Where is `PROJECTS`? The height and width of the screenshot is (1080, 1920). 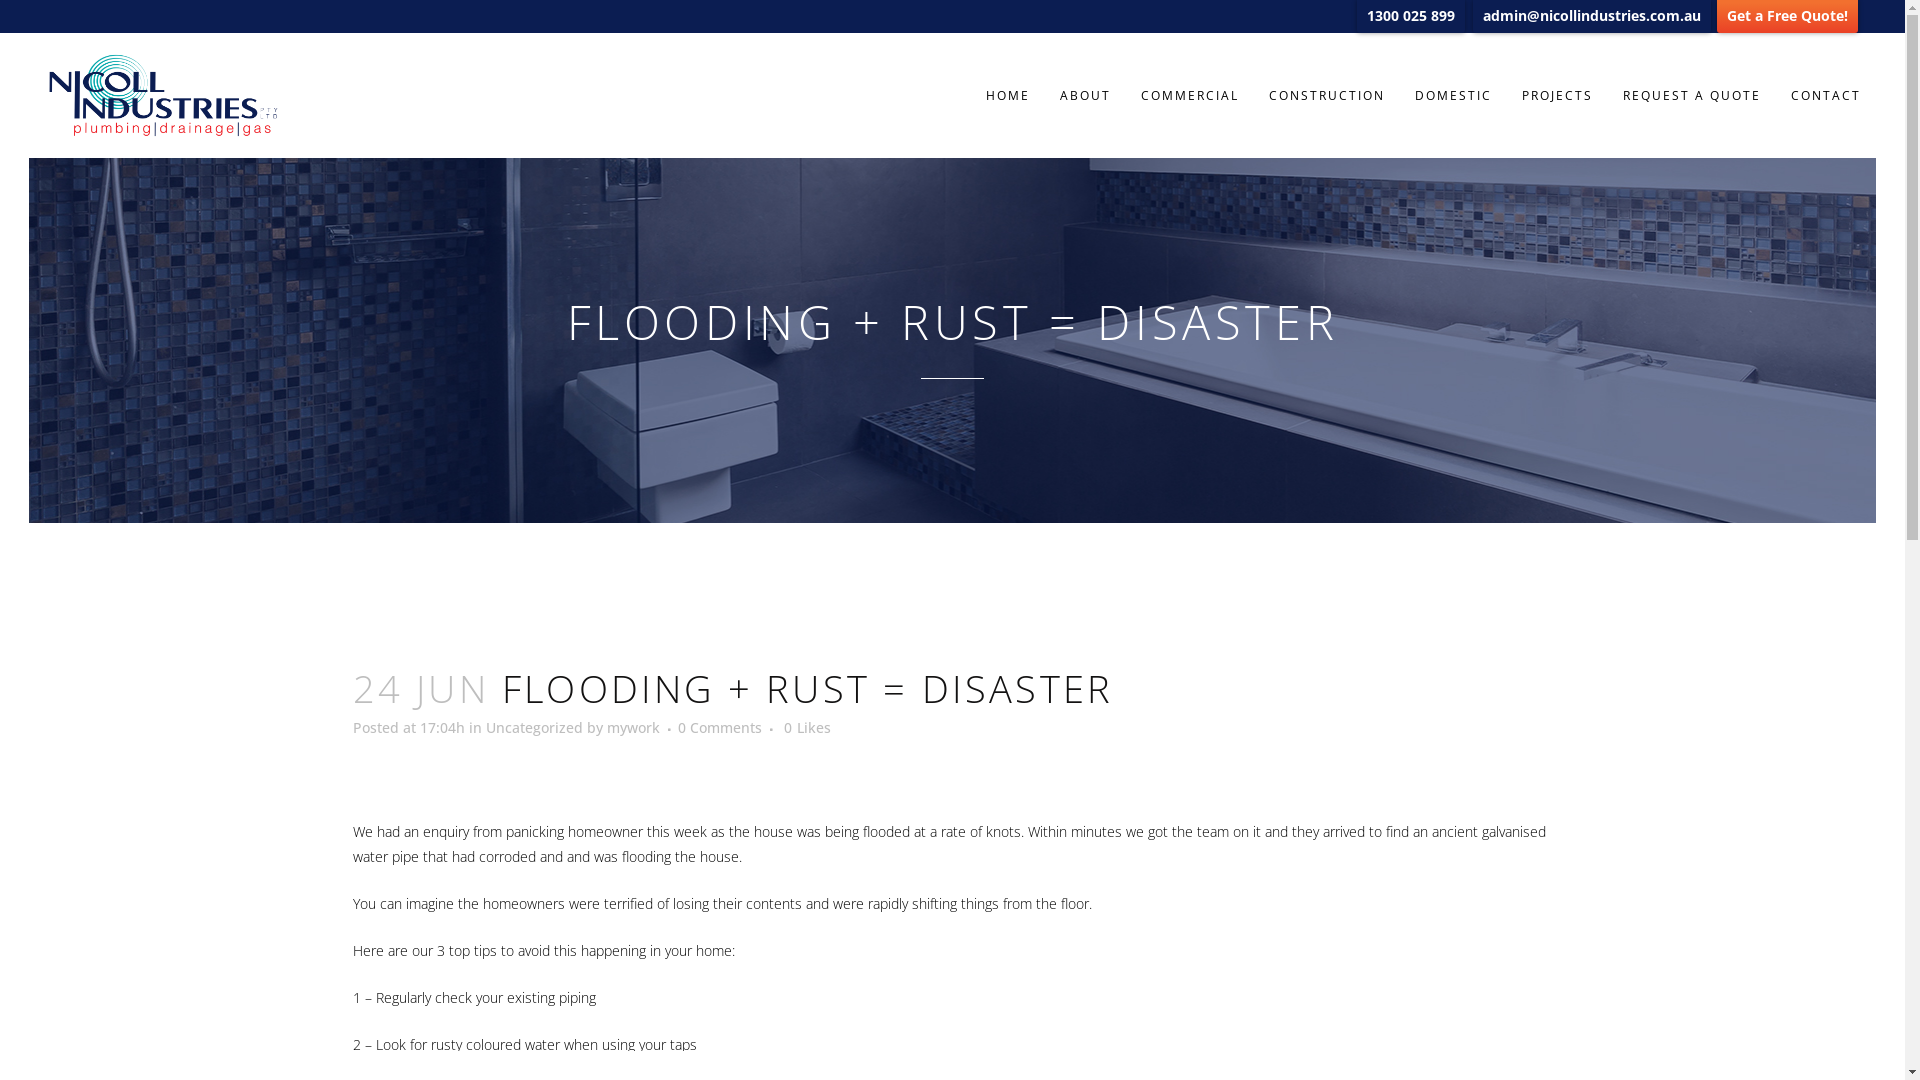 PROJECTS is located at coordinates (1558, 96).